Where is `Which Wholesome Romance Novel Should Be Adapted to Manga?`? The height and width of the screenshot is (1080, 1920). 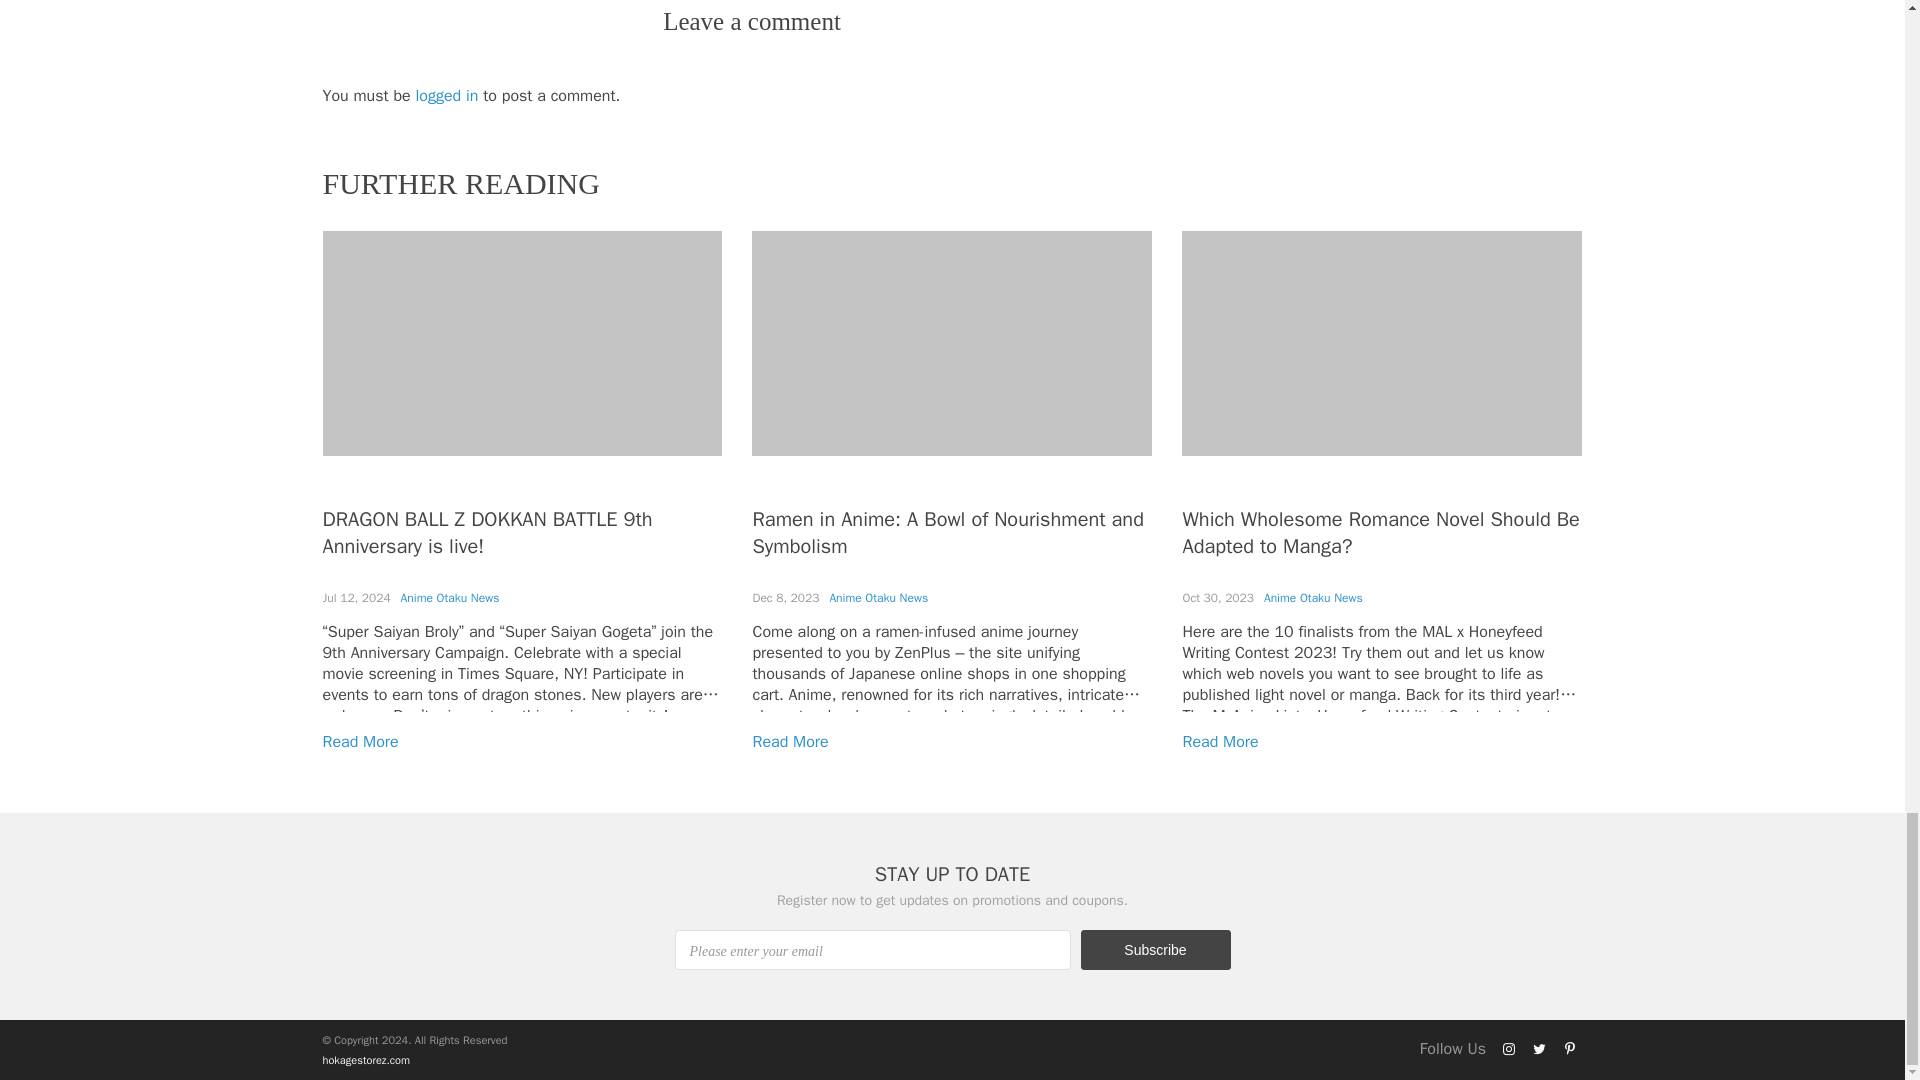 Which Wholesome Romance Novel Should Be Adapted to Manga? is located at coordinates (1380, 532).